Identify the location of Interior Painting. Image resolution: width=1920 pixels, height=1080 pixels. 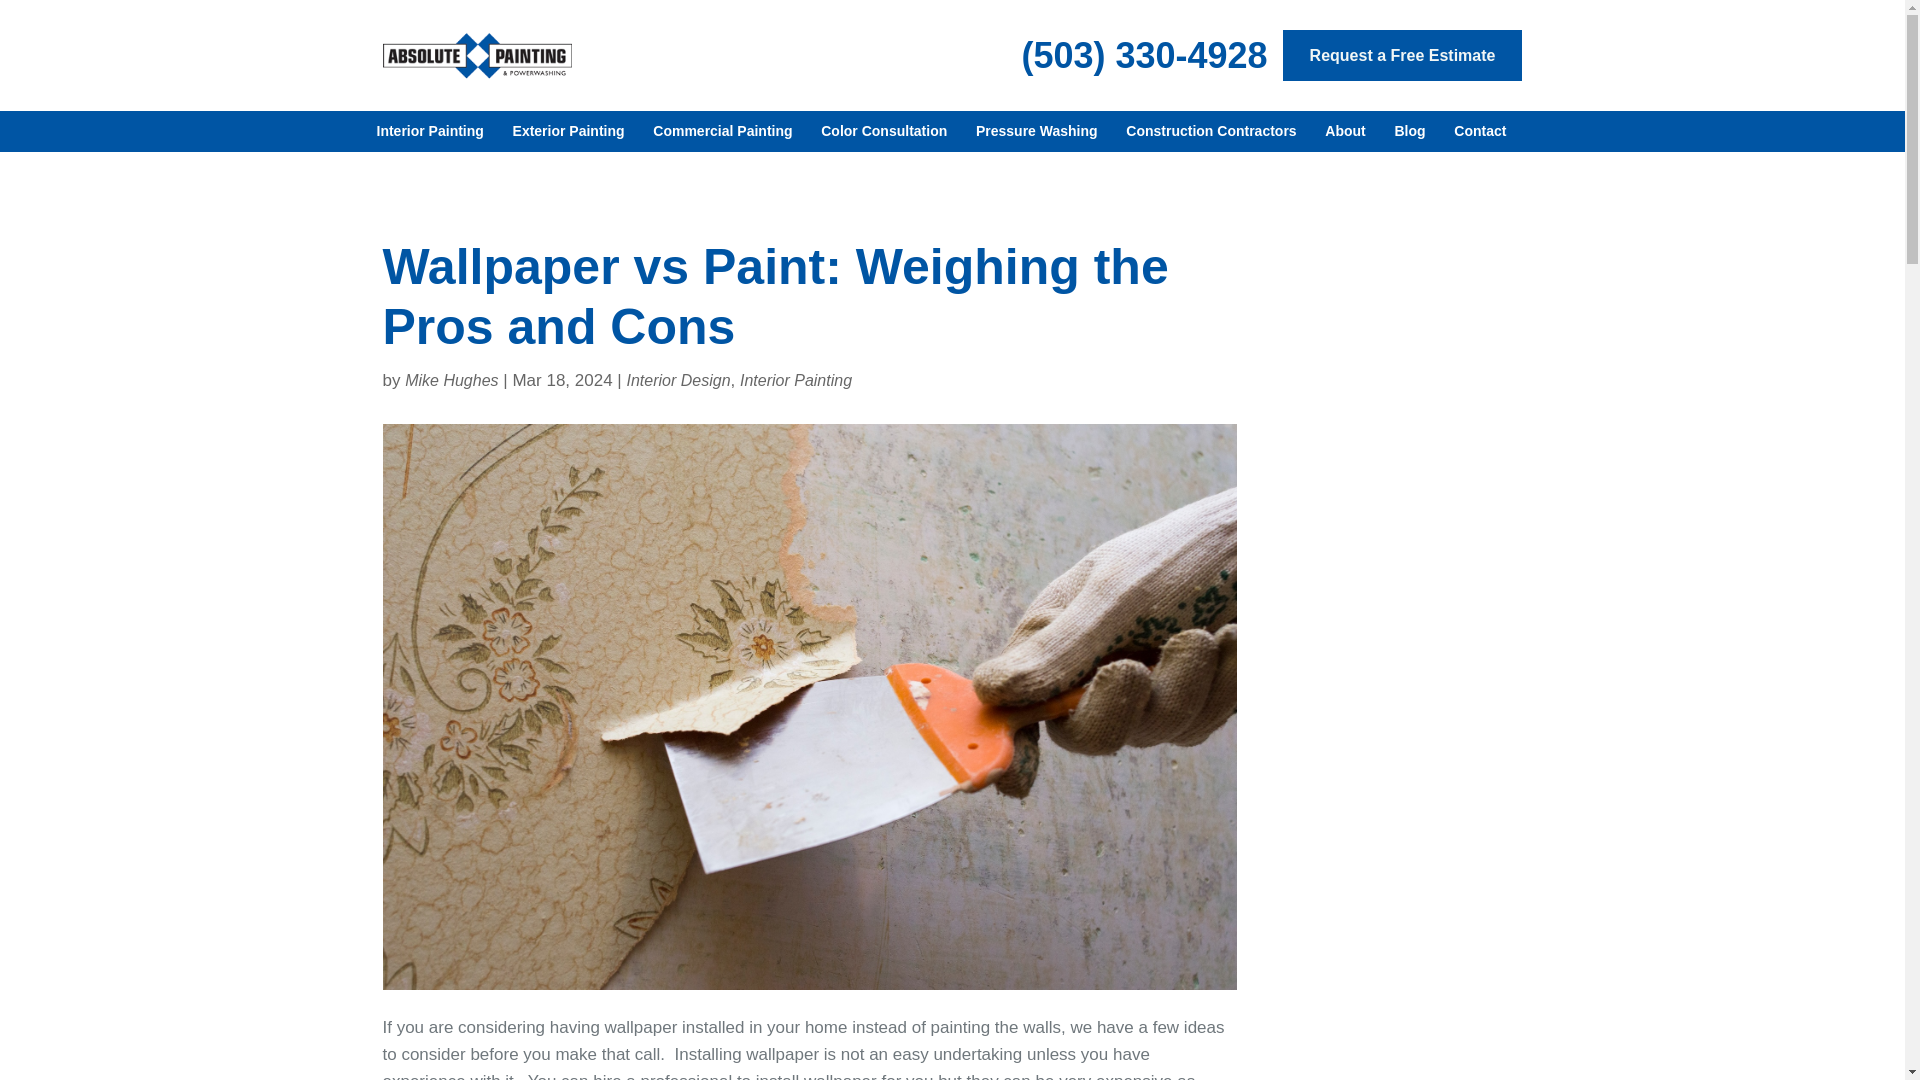
(796, 380).